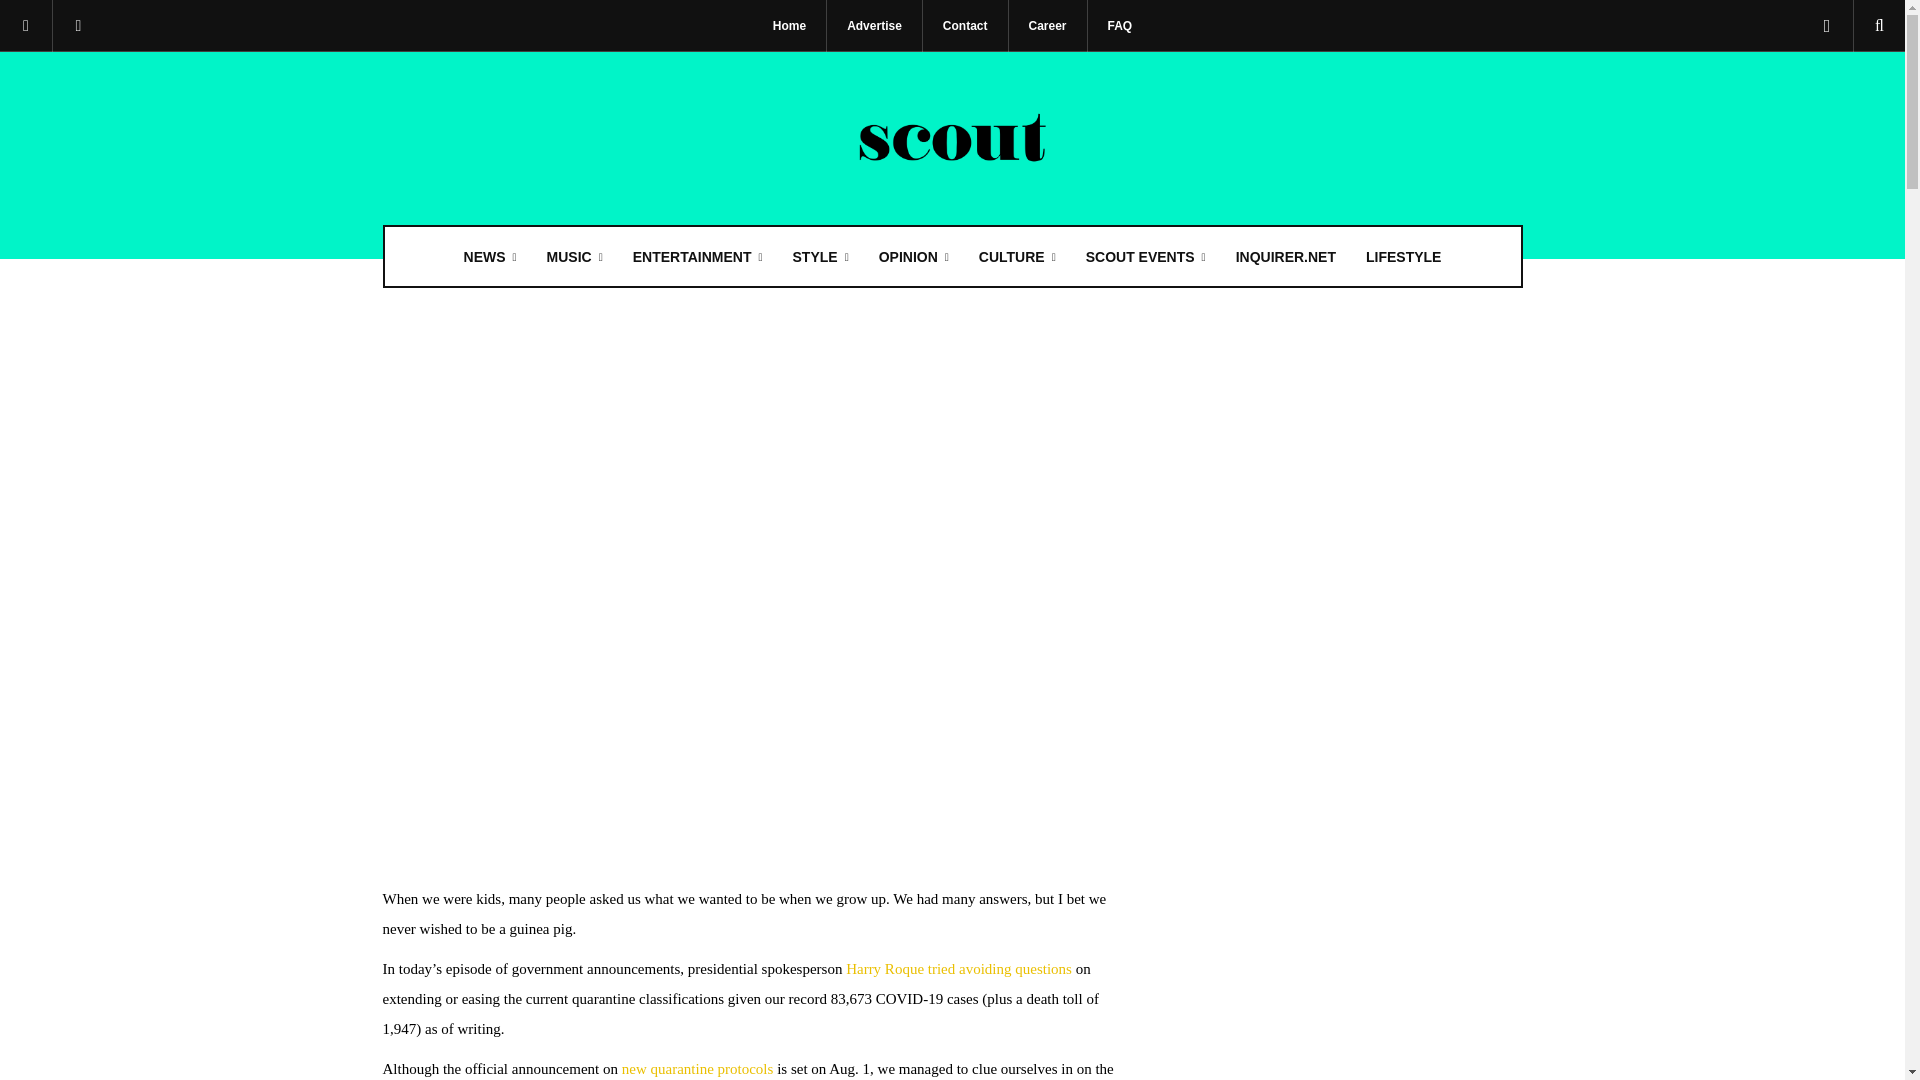  I want to click on FAQ, so click(1120, 26).